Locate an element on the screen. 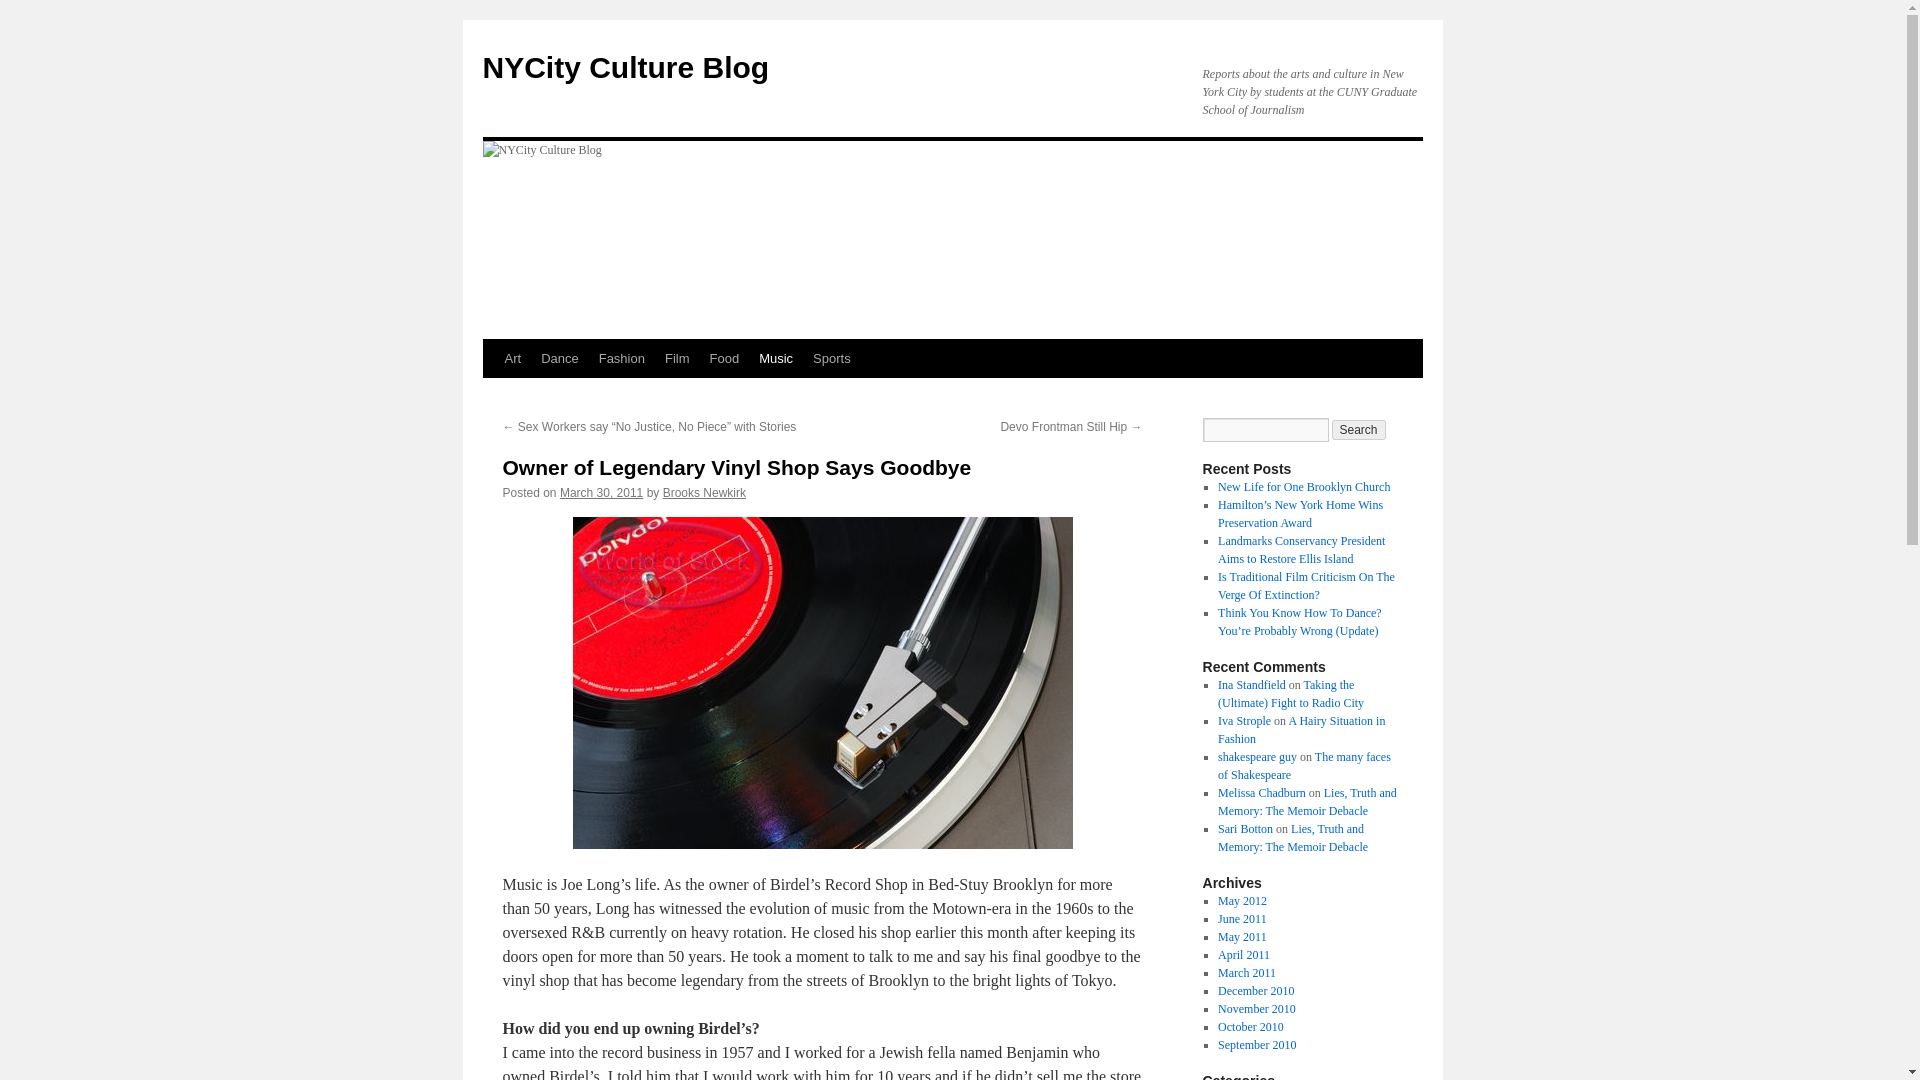 Image resolution: width=1920 pixels, height=1080 pixels. New Life for One Brooklyn Church is located at coordinates (1304, 486).